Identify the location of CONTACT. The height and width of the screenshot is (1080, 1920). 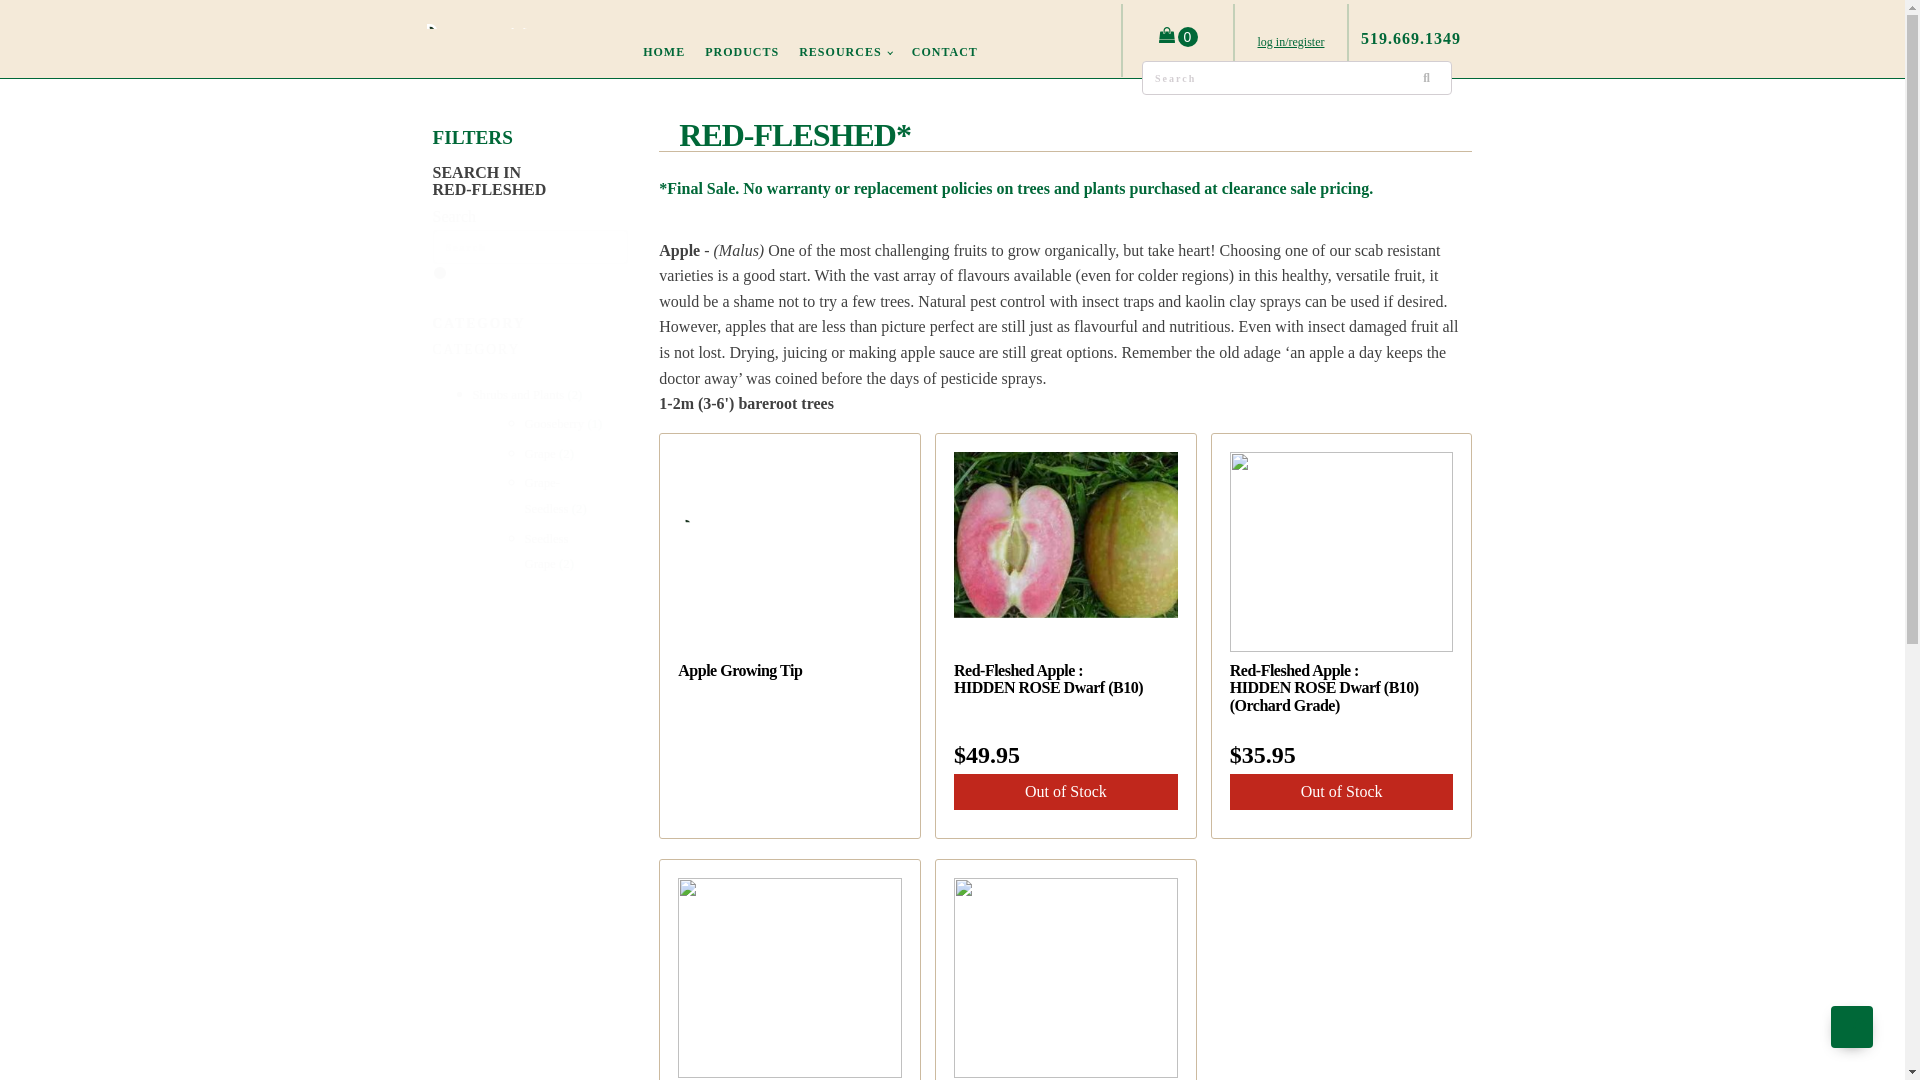
(945, 52).